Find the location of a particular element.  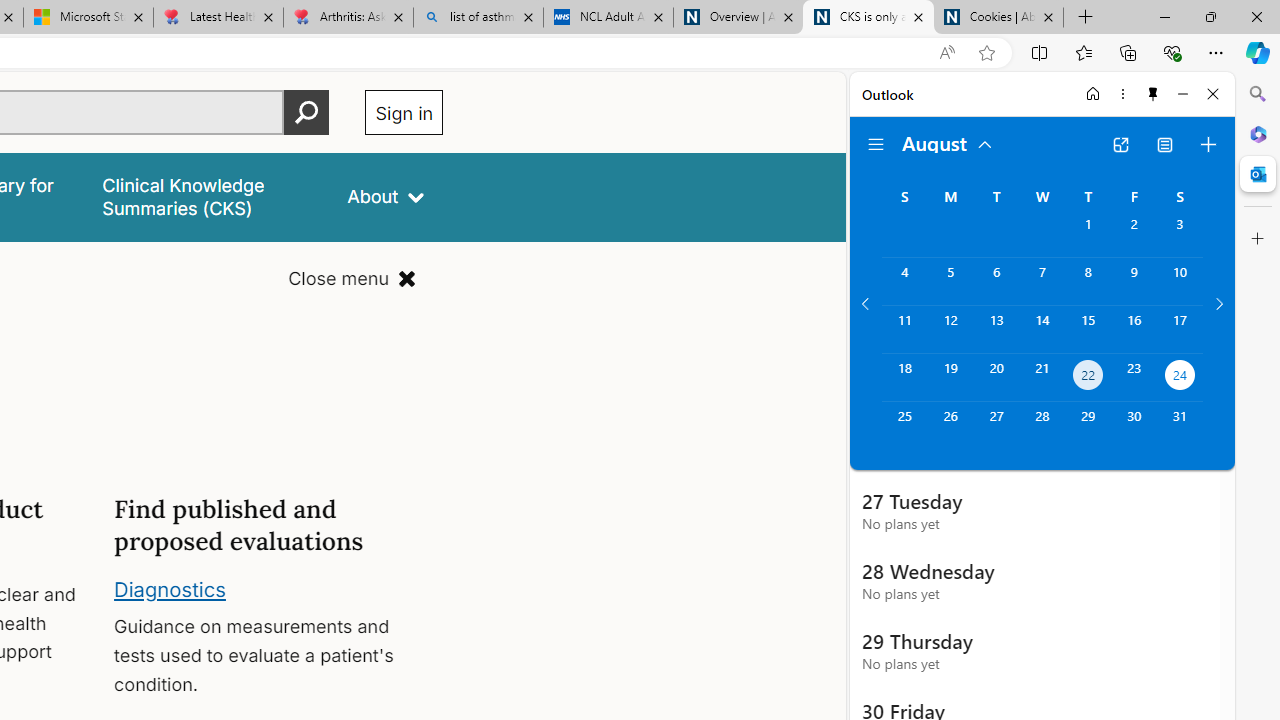

Wednesday, August 14, 2024.  is located at coordinates (1042, 329).